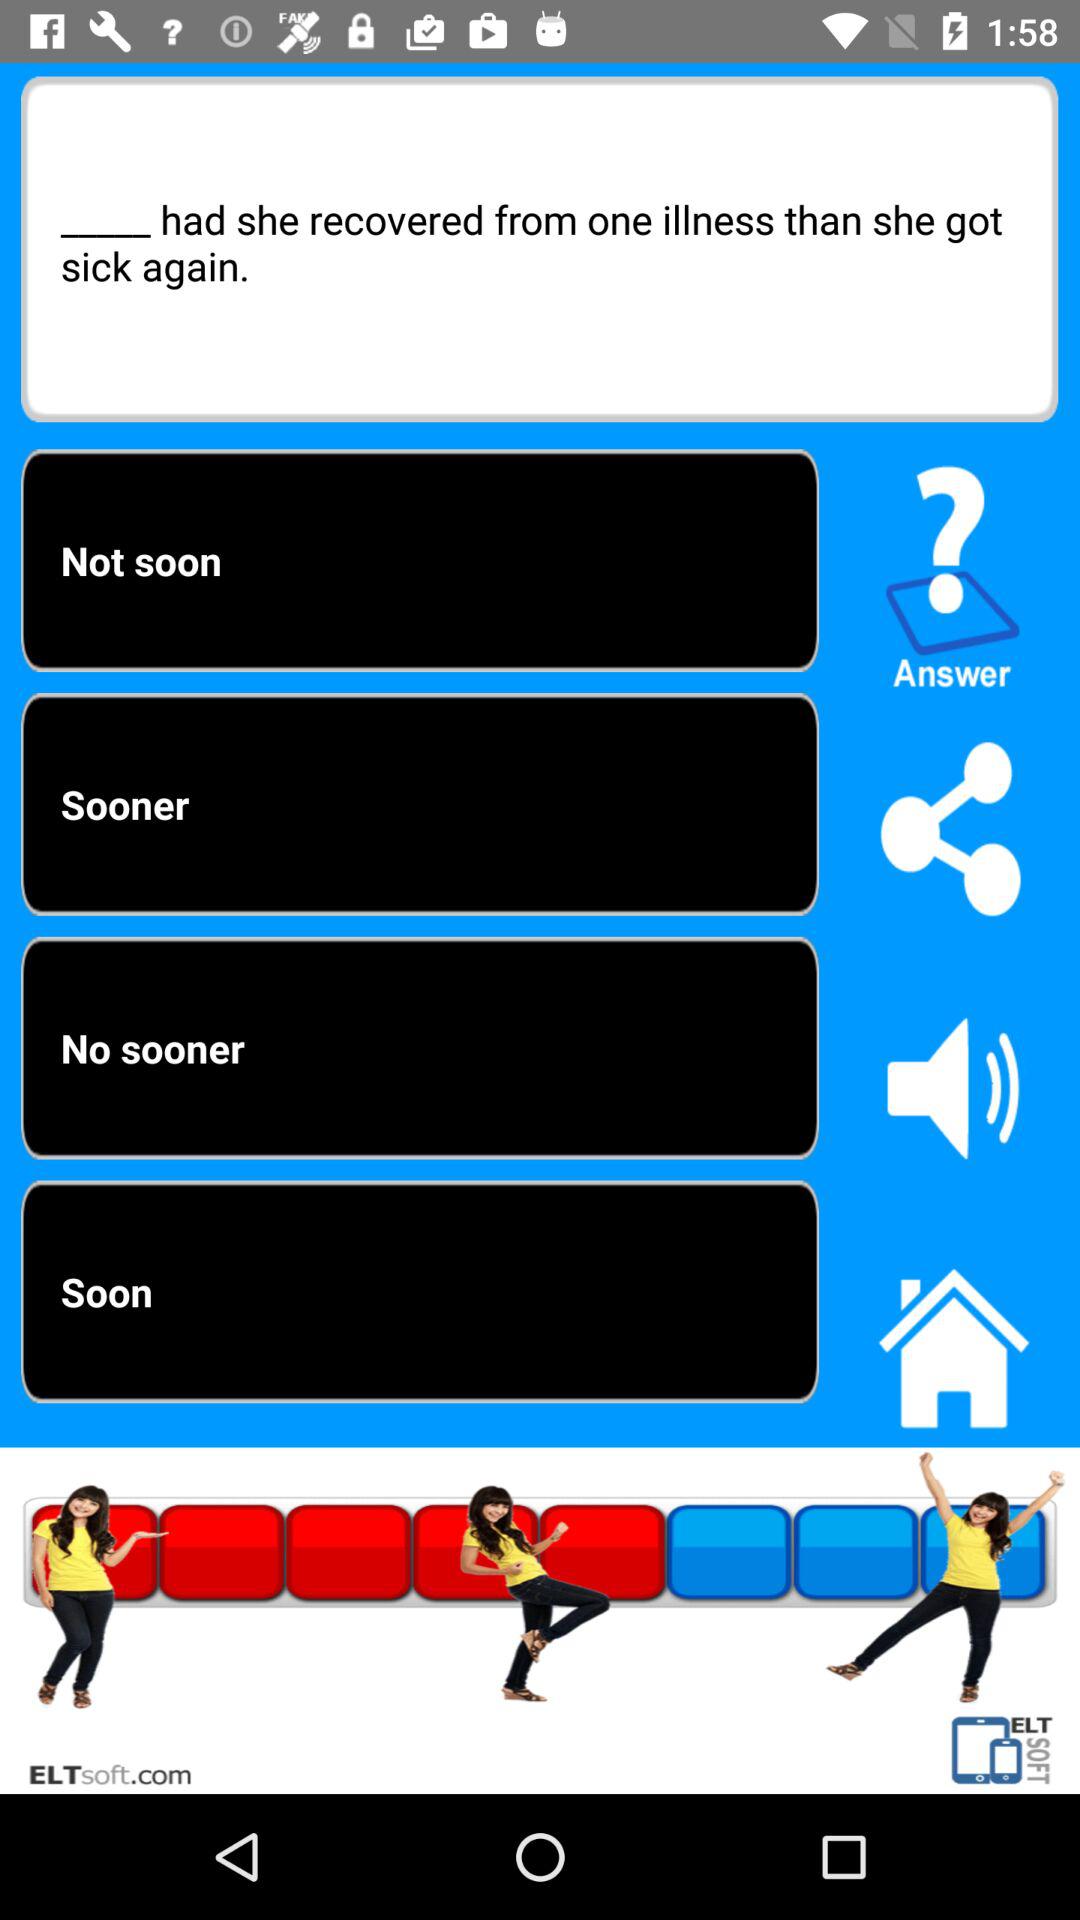 The height and width of the screenshot is (1920, 1080). What do you see at coordinates (954, 568) in the screenshot?
I see `hint` at bounding box center [954, 568].